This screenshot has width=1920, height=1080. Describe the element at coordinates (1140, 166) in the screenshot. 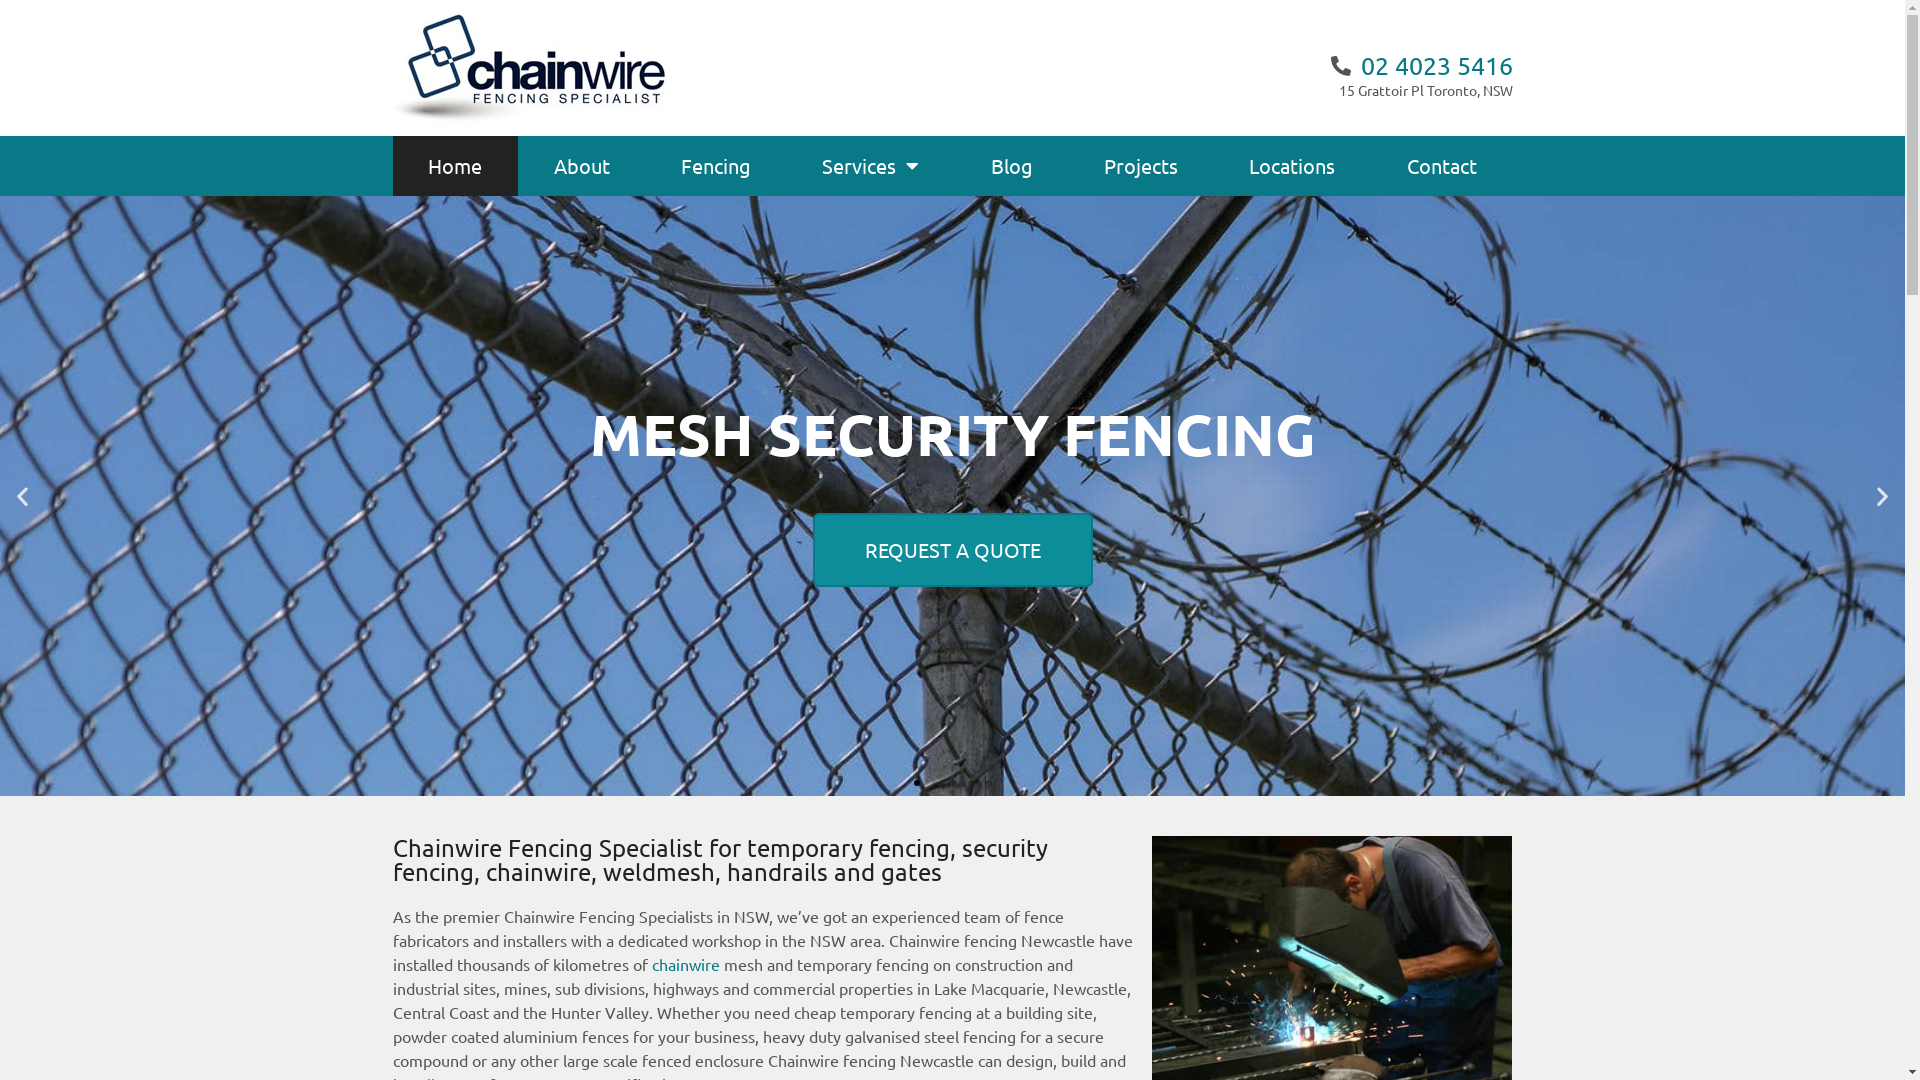

I see `Projects` at that location.